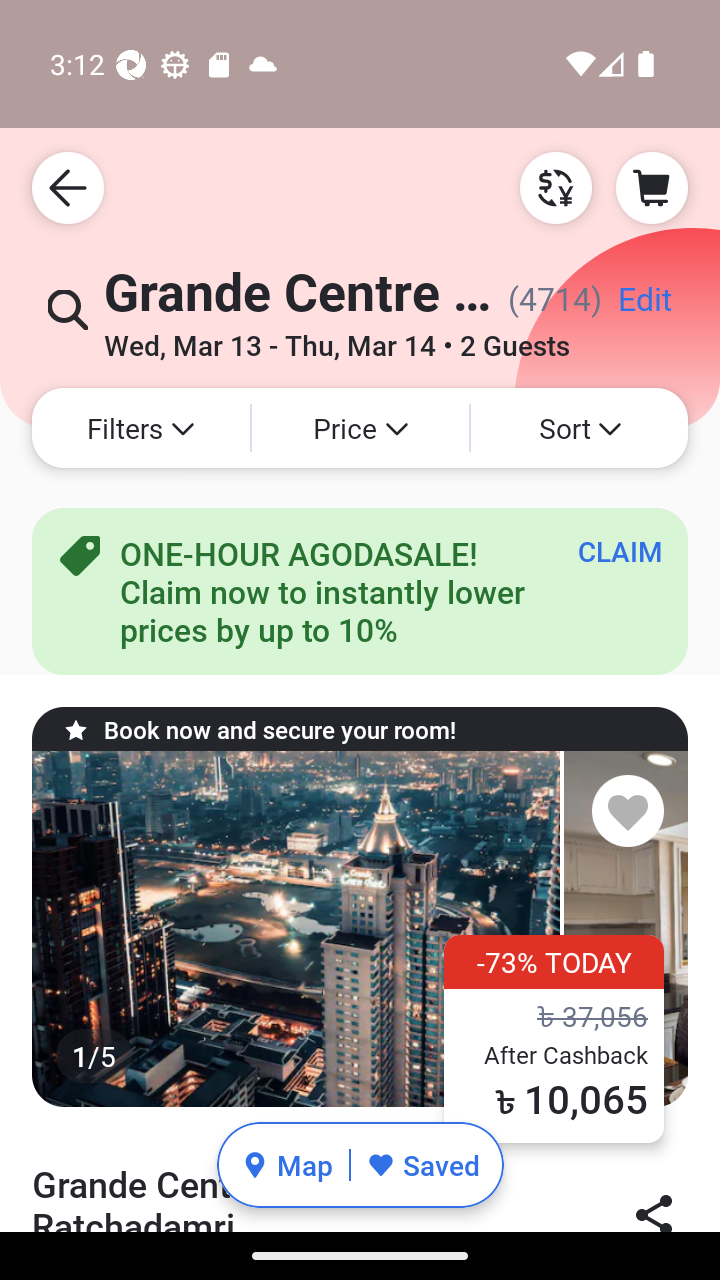 The height and width of the screenshot is (1280, 720). What do you see at coordinates (360, 1165) in the screenshot?
I see `Map Saved` at bounding box center [360, 1165].